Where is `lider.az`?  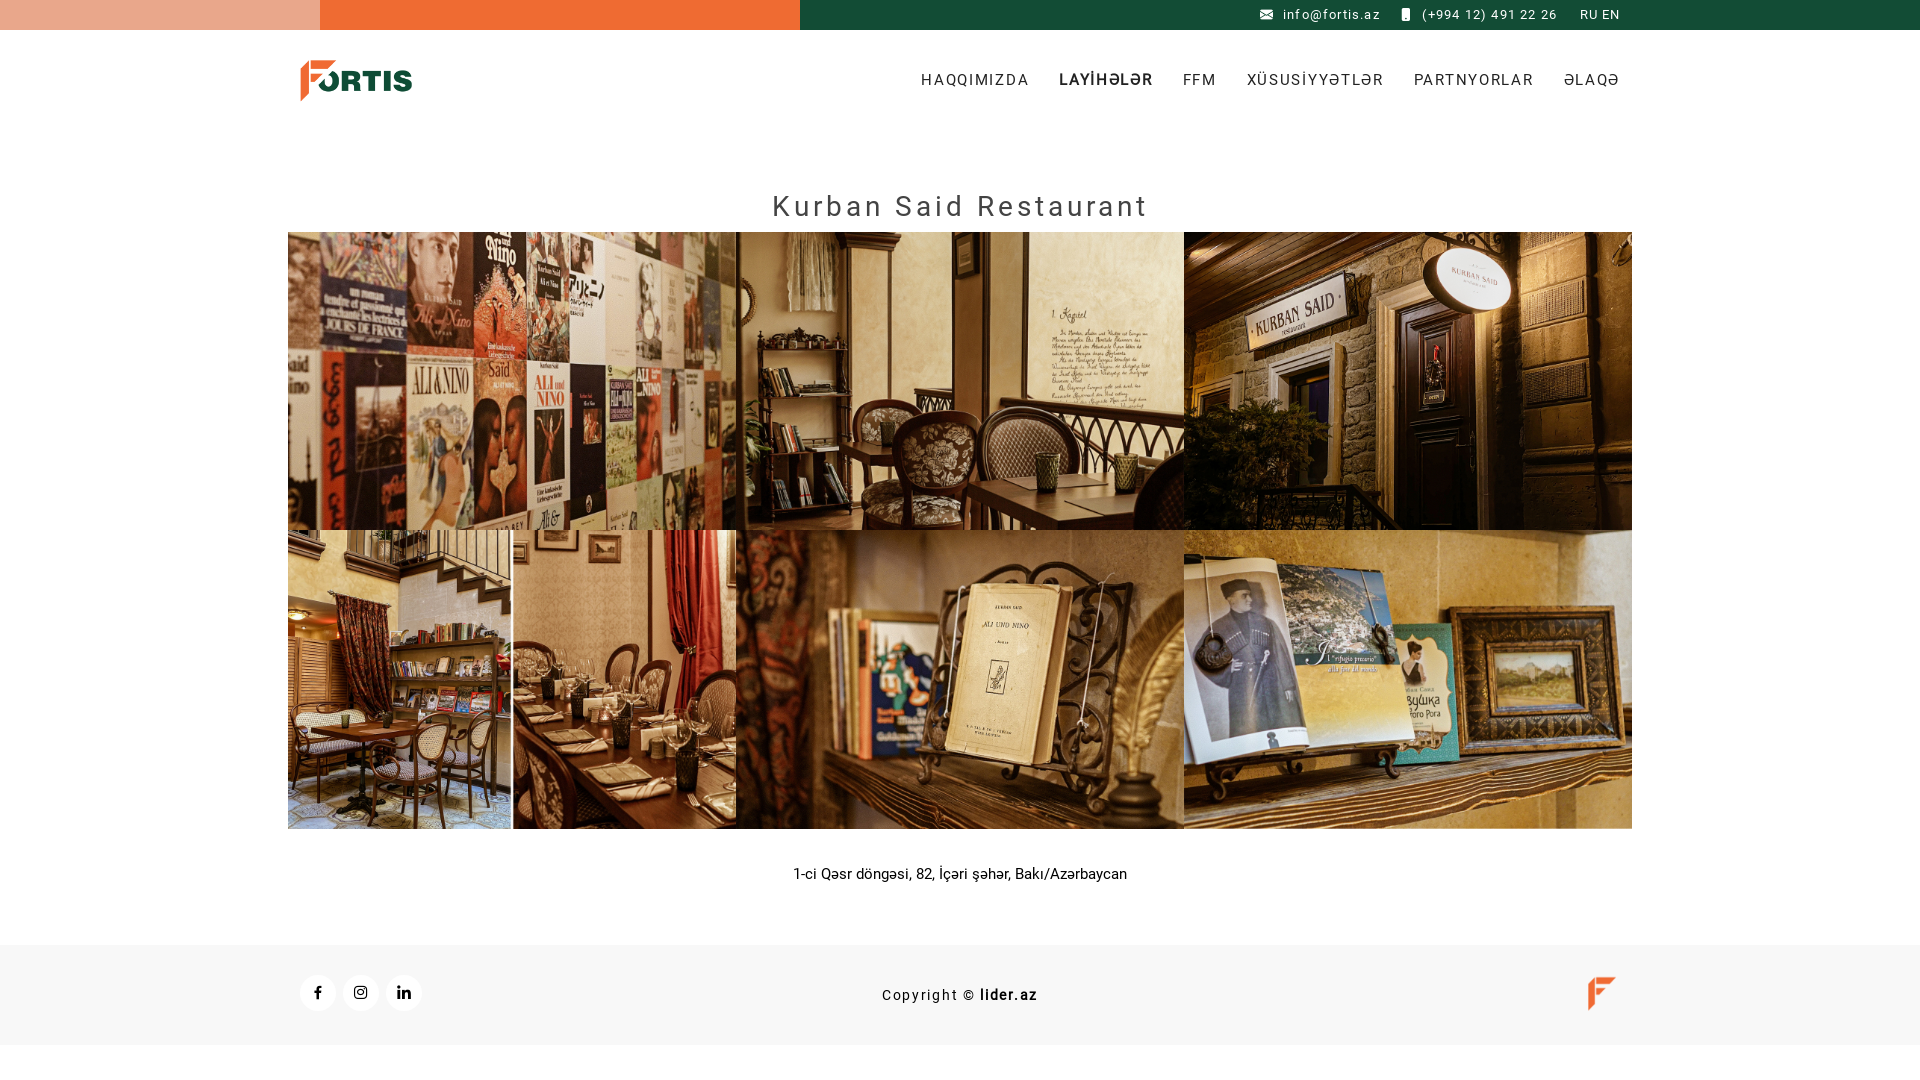
lider.az is located at coordinates (1008, 995).